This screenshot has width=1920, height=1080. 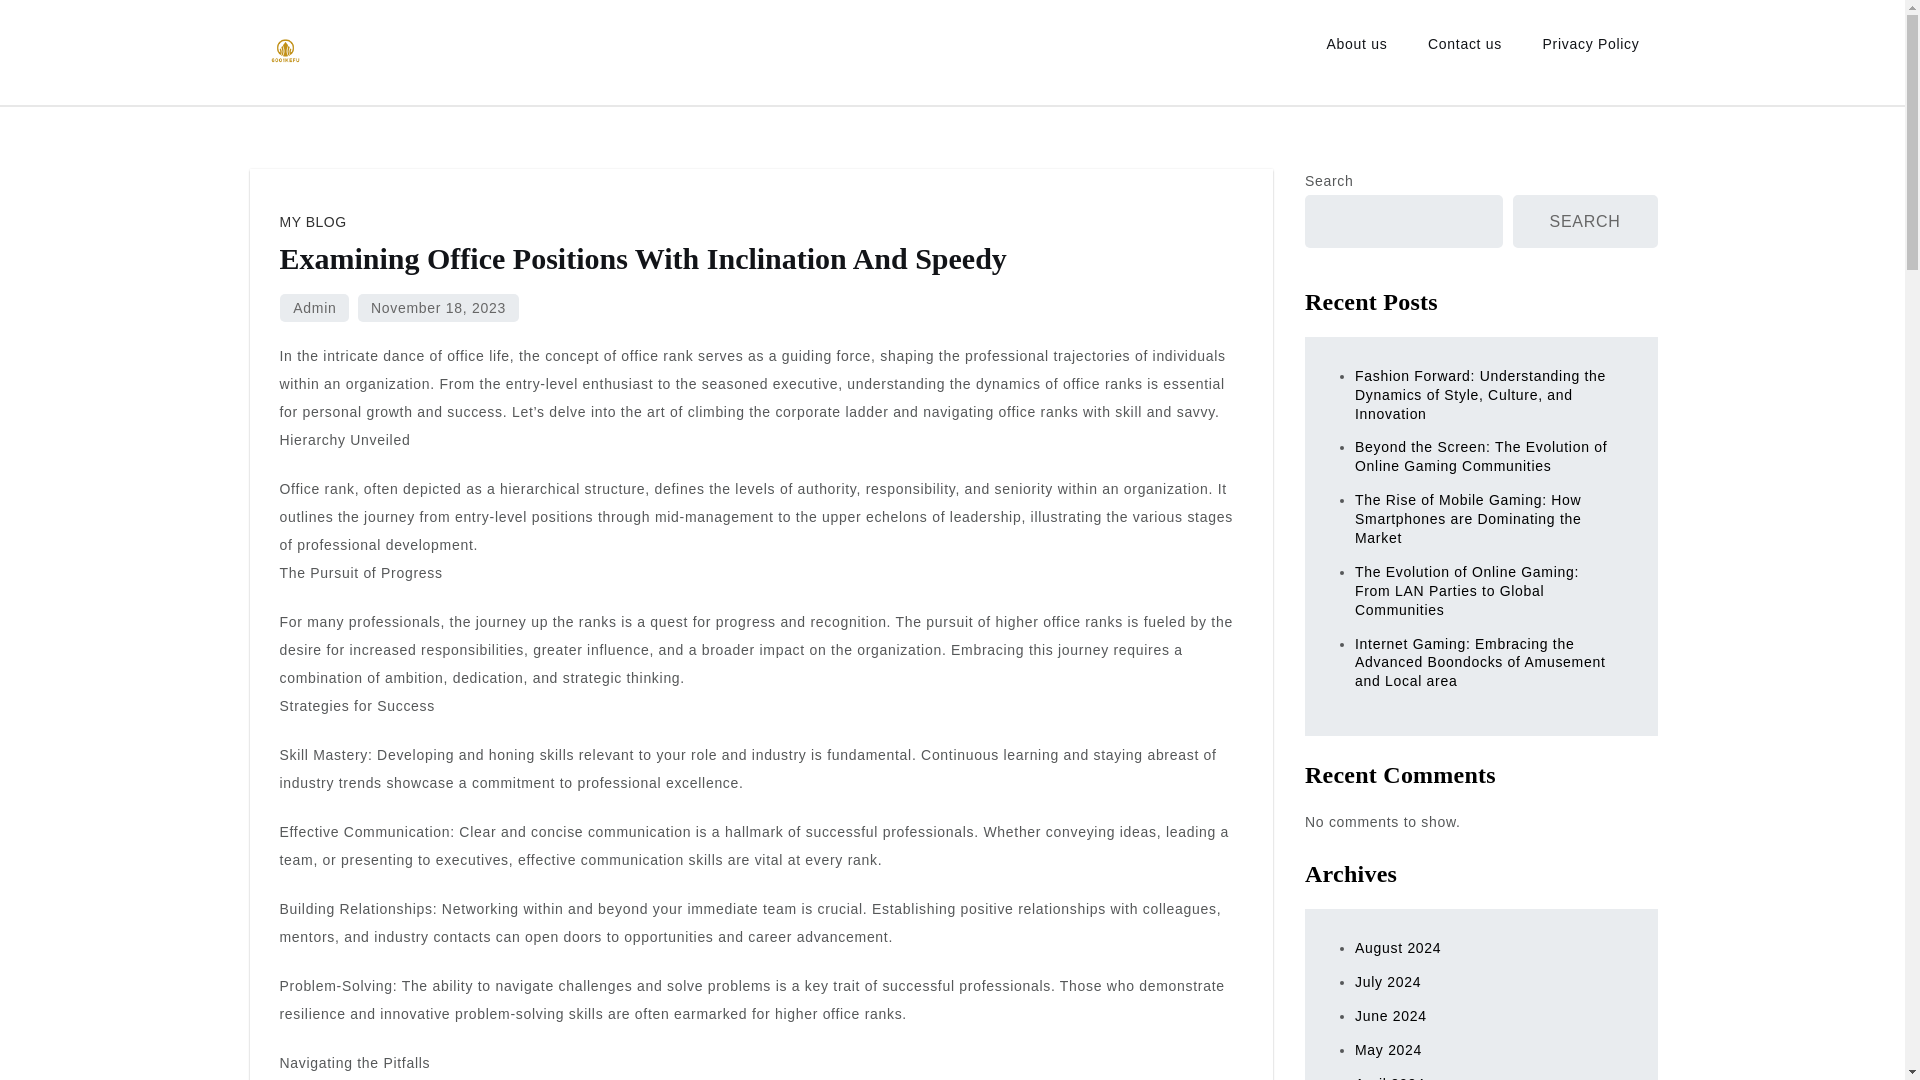 I want to click on Contact us, so click(x=1464, y=44).